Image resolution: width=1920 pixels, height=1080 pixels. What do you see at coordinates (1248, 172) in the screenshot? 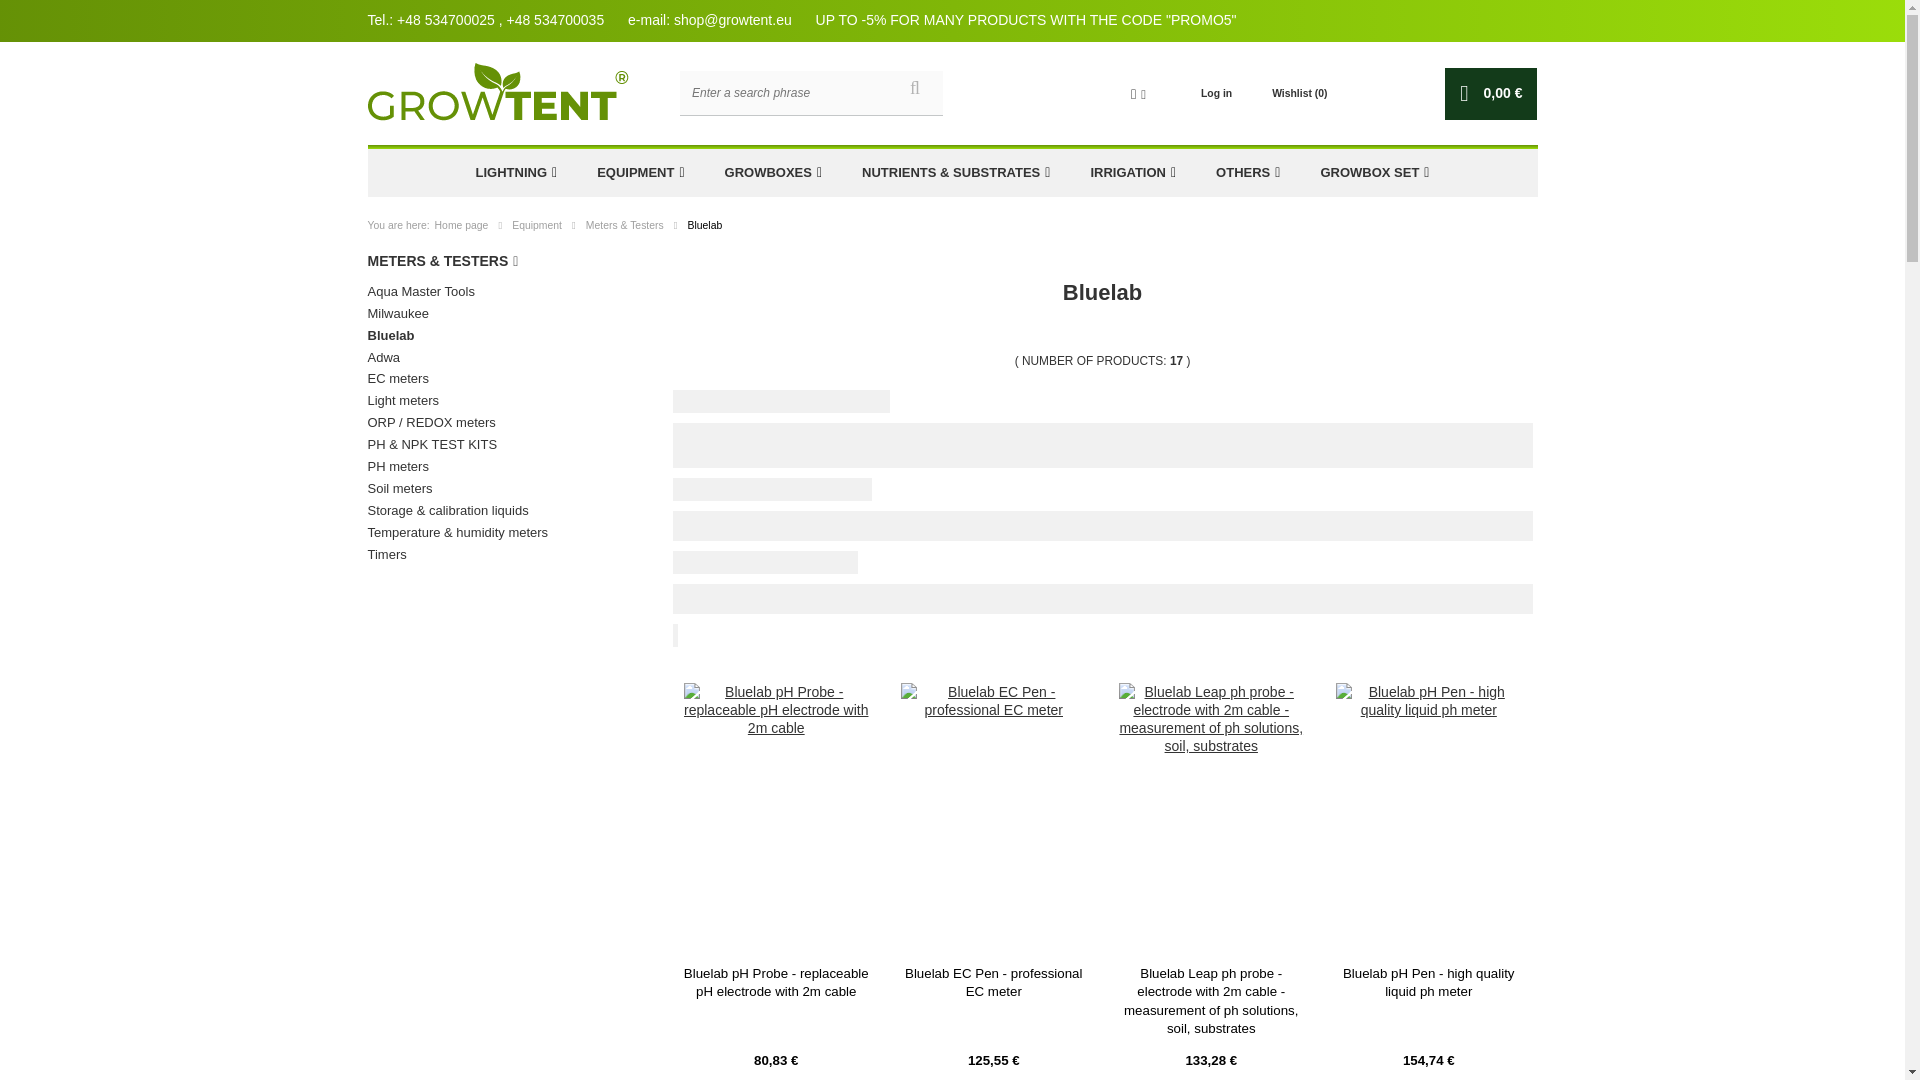
I see `Others` at bounding box center [1248, 172].